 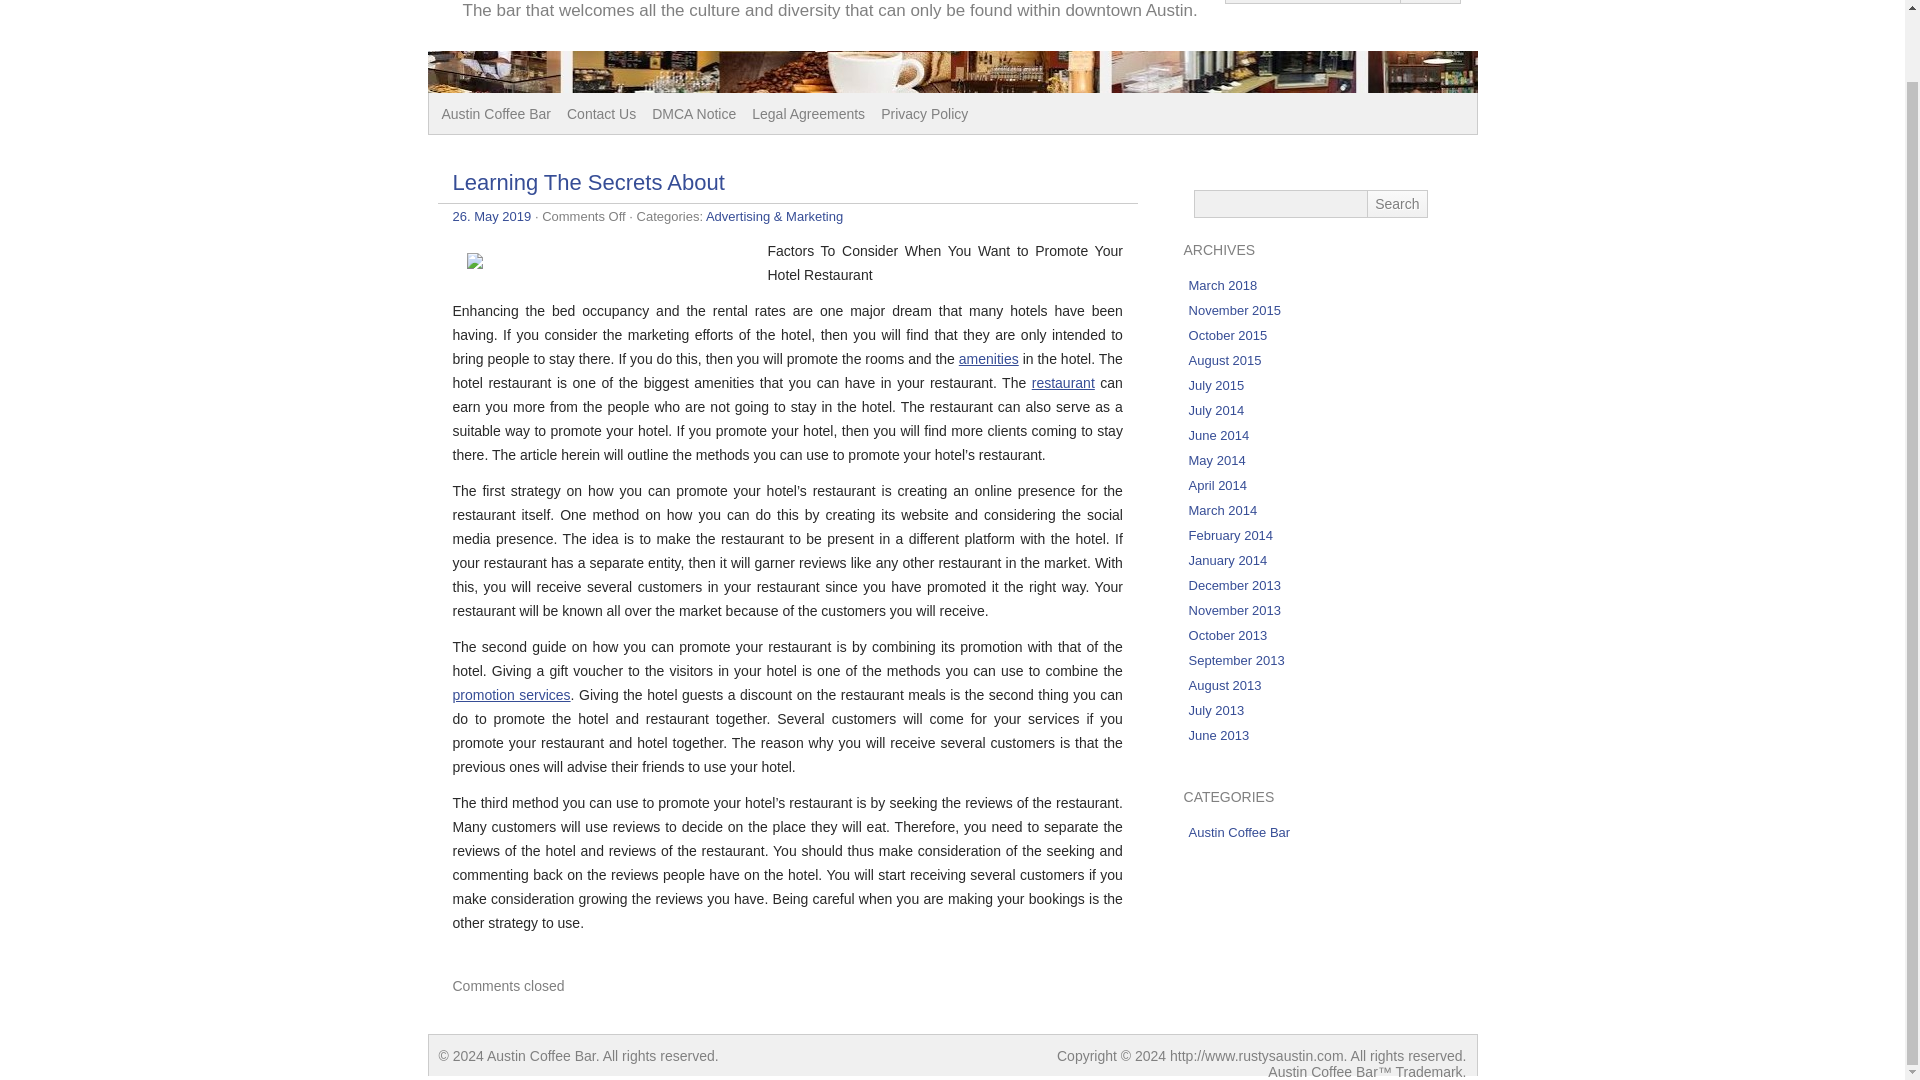 What do you see at coordinates (1236, 660) in the screenshot?
I see `September 2013` at bounding box center [1236, 660].